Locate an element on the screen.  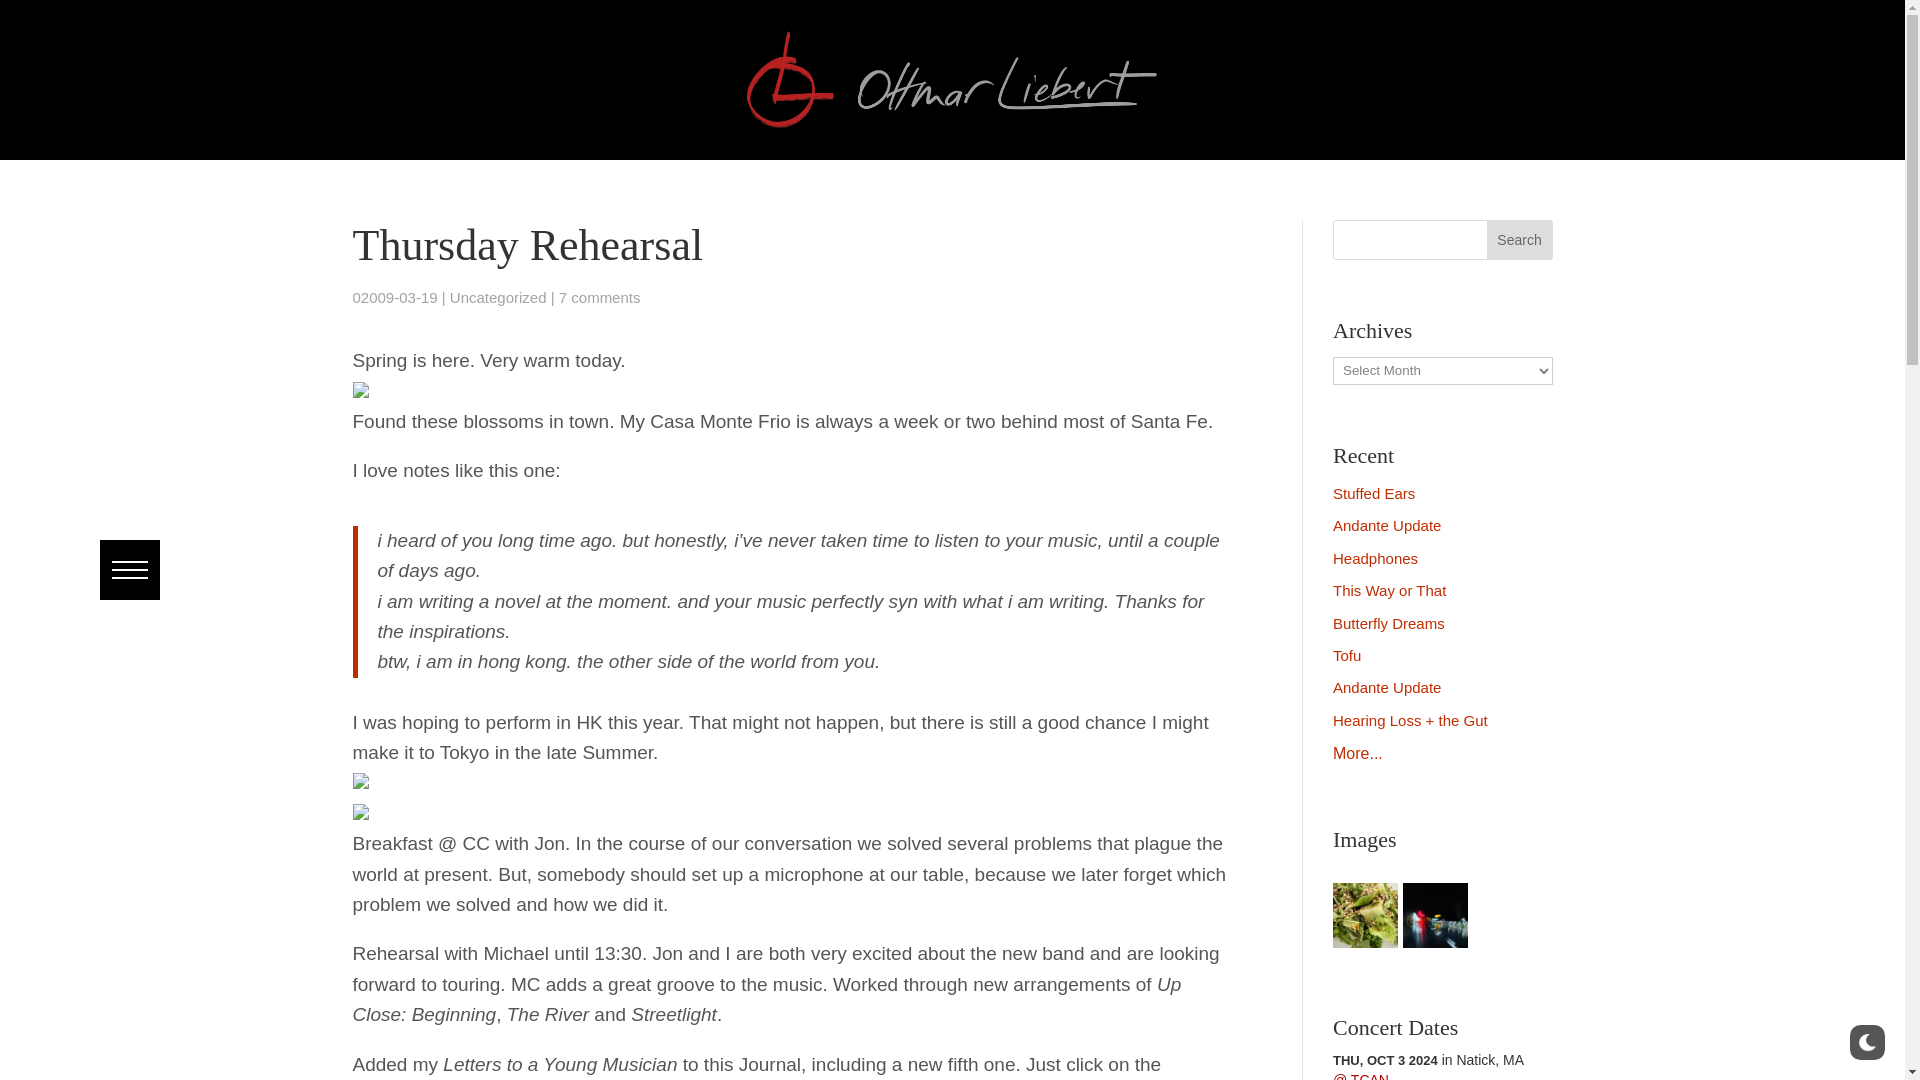
7 comments is located at coordinates (600, 297).